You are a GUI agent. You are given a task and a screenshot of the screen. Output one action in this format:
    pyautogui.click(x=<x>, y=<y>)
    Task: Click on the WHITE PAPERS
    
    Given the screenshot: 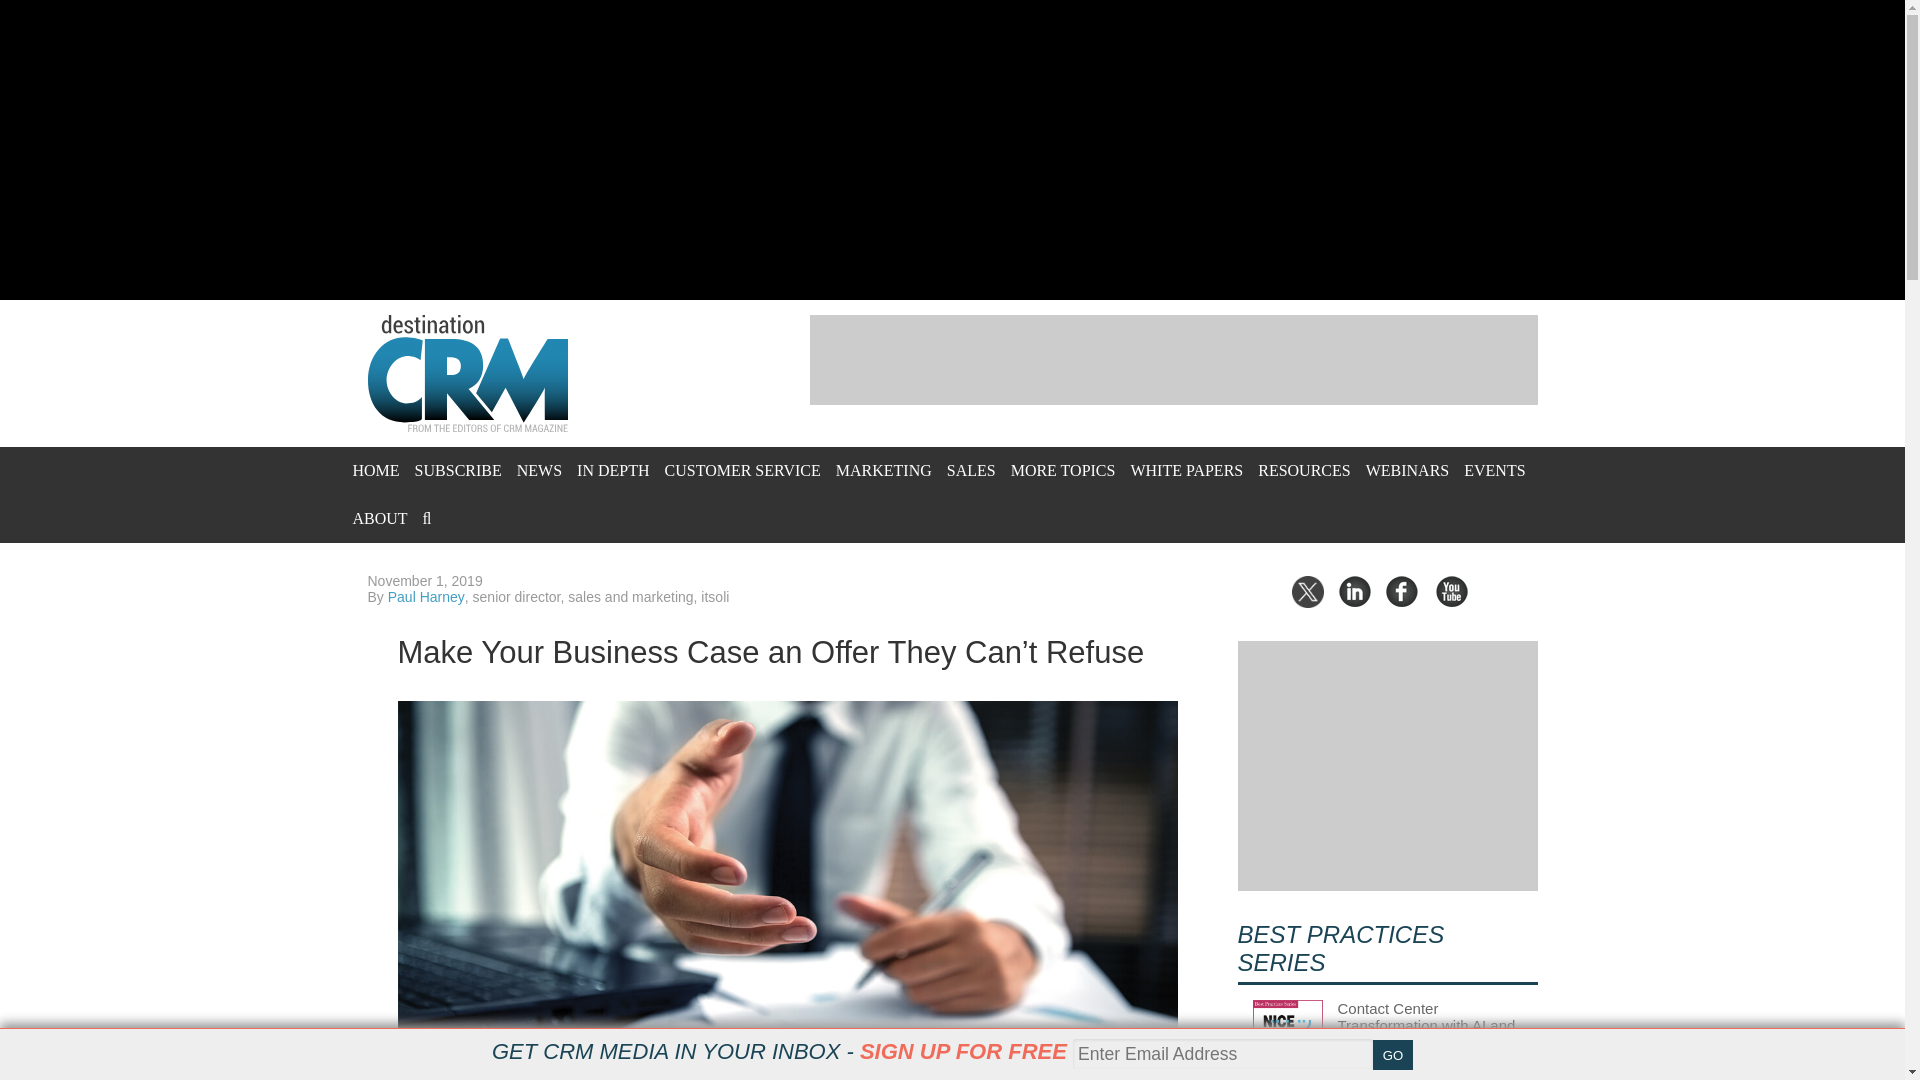 What is the action you would take?
    pyautogui.click(x=1186, y=470)
    